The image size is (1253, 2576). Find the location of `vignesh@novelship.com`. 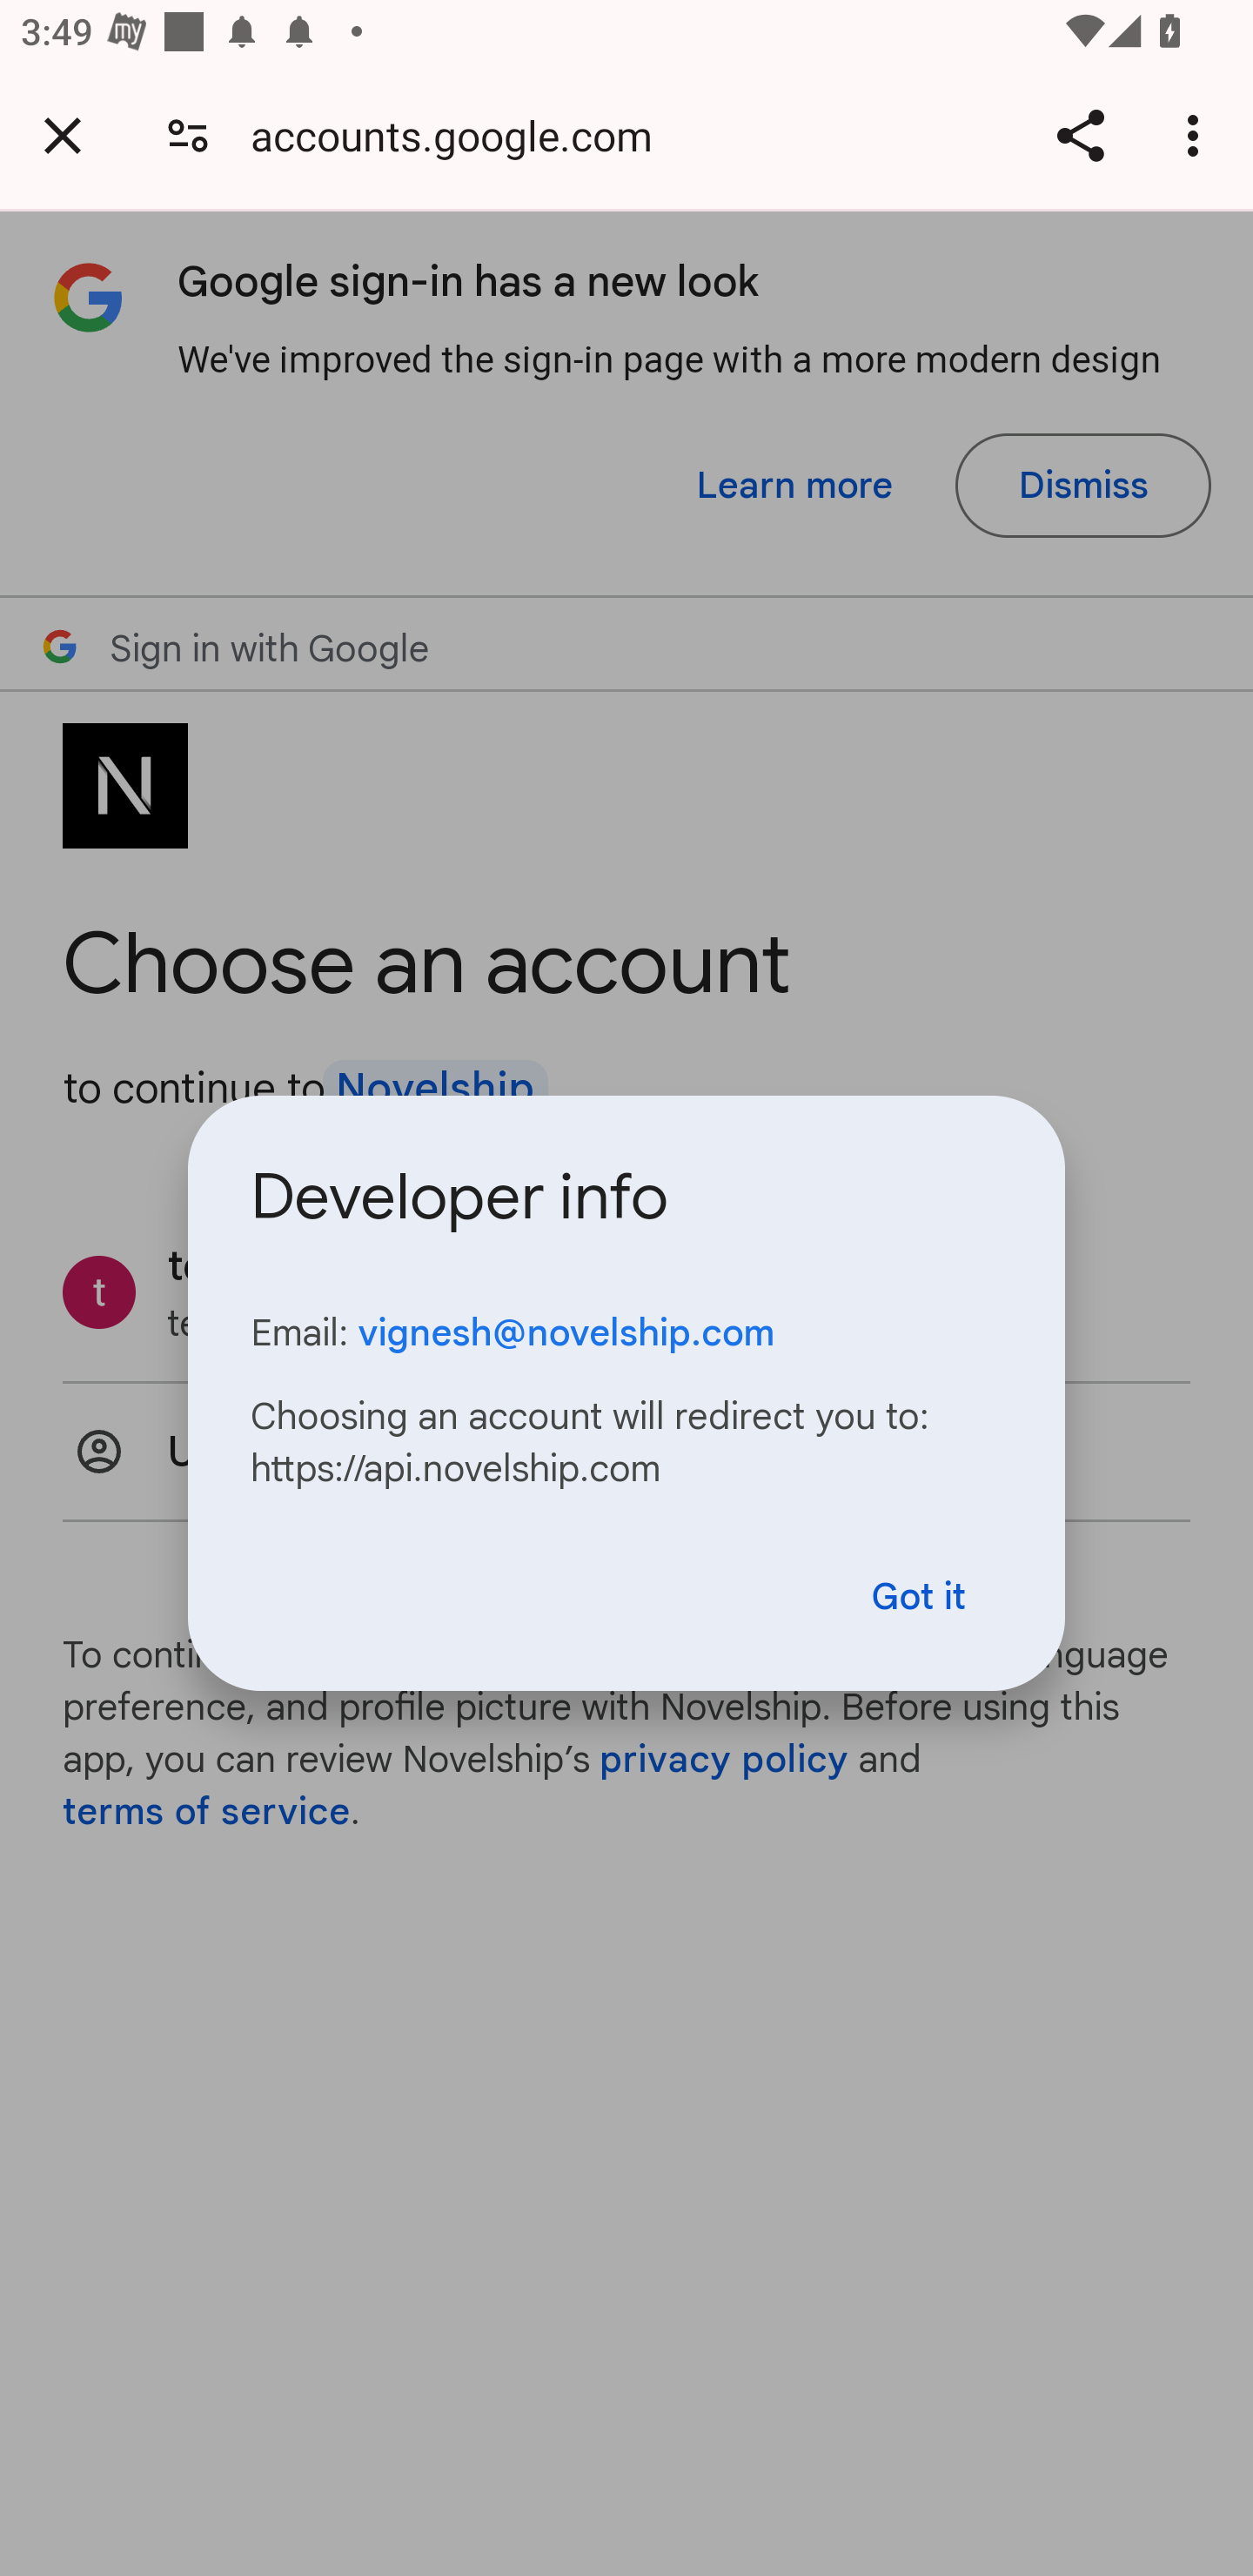

vignesh@novelship.com is located at coordinates (566, 1332).